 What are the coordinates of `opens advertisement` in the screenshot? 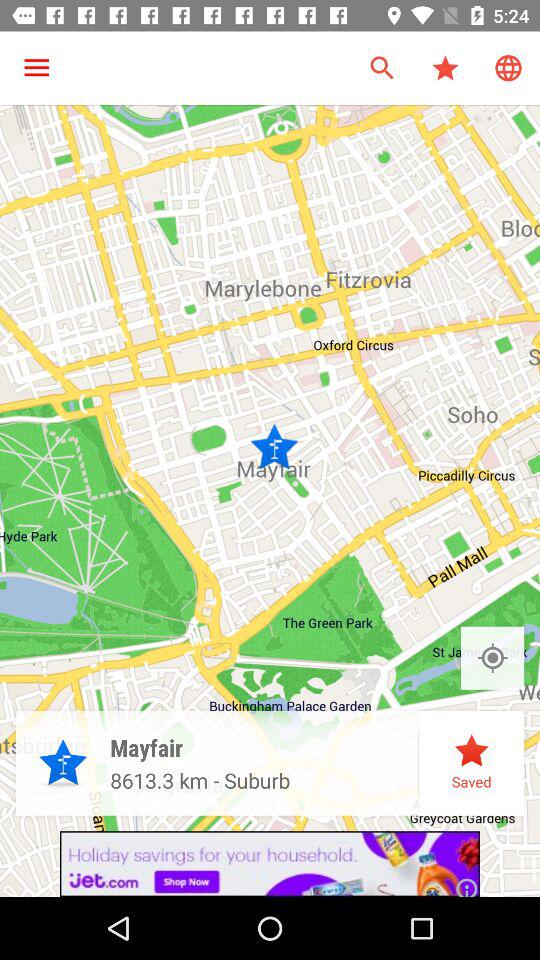 It's located at (270, 864).